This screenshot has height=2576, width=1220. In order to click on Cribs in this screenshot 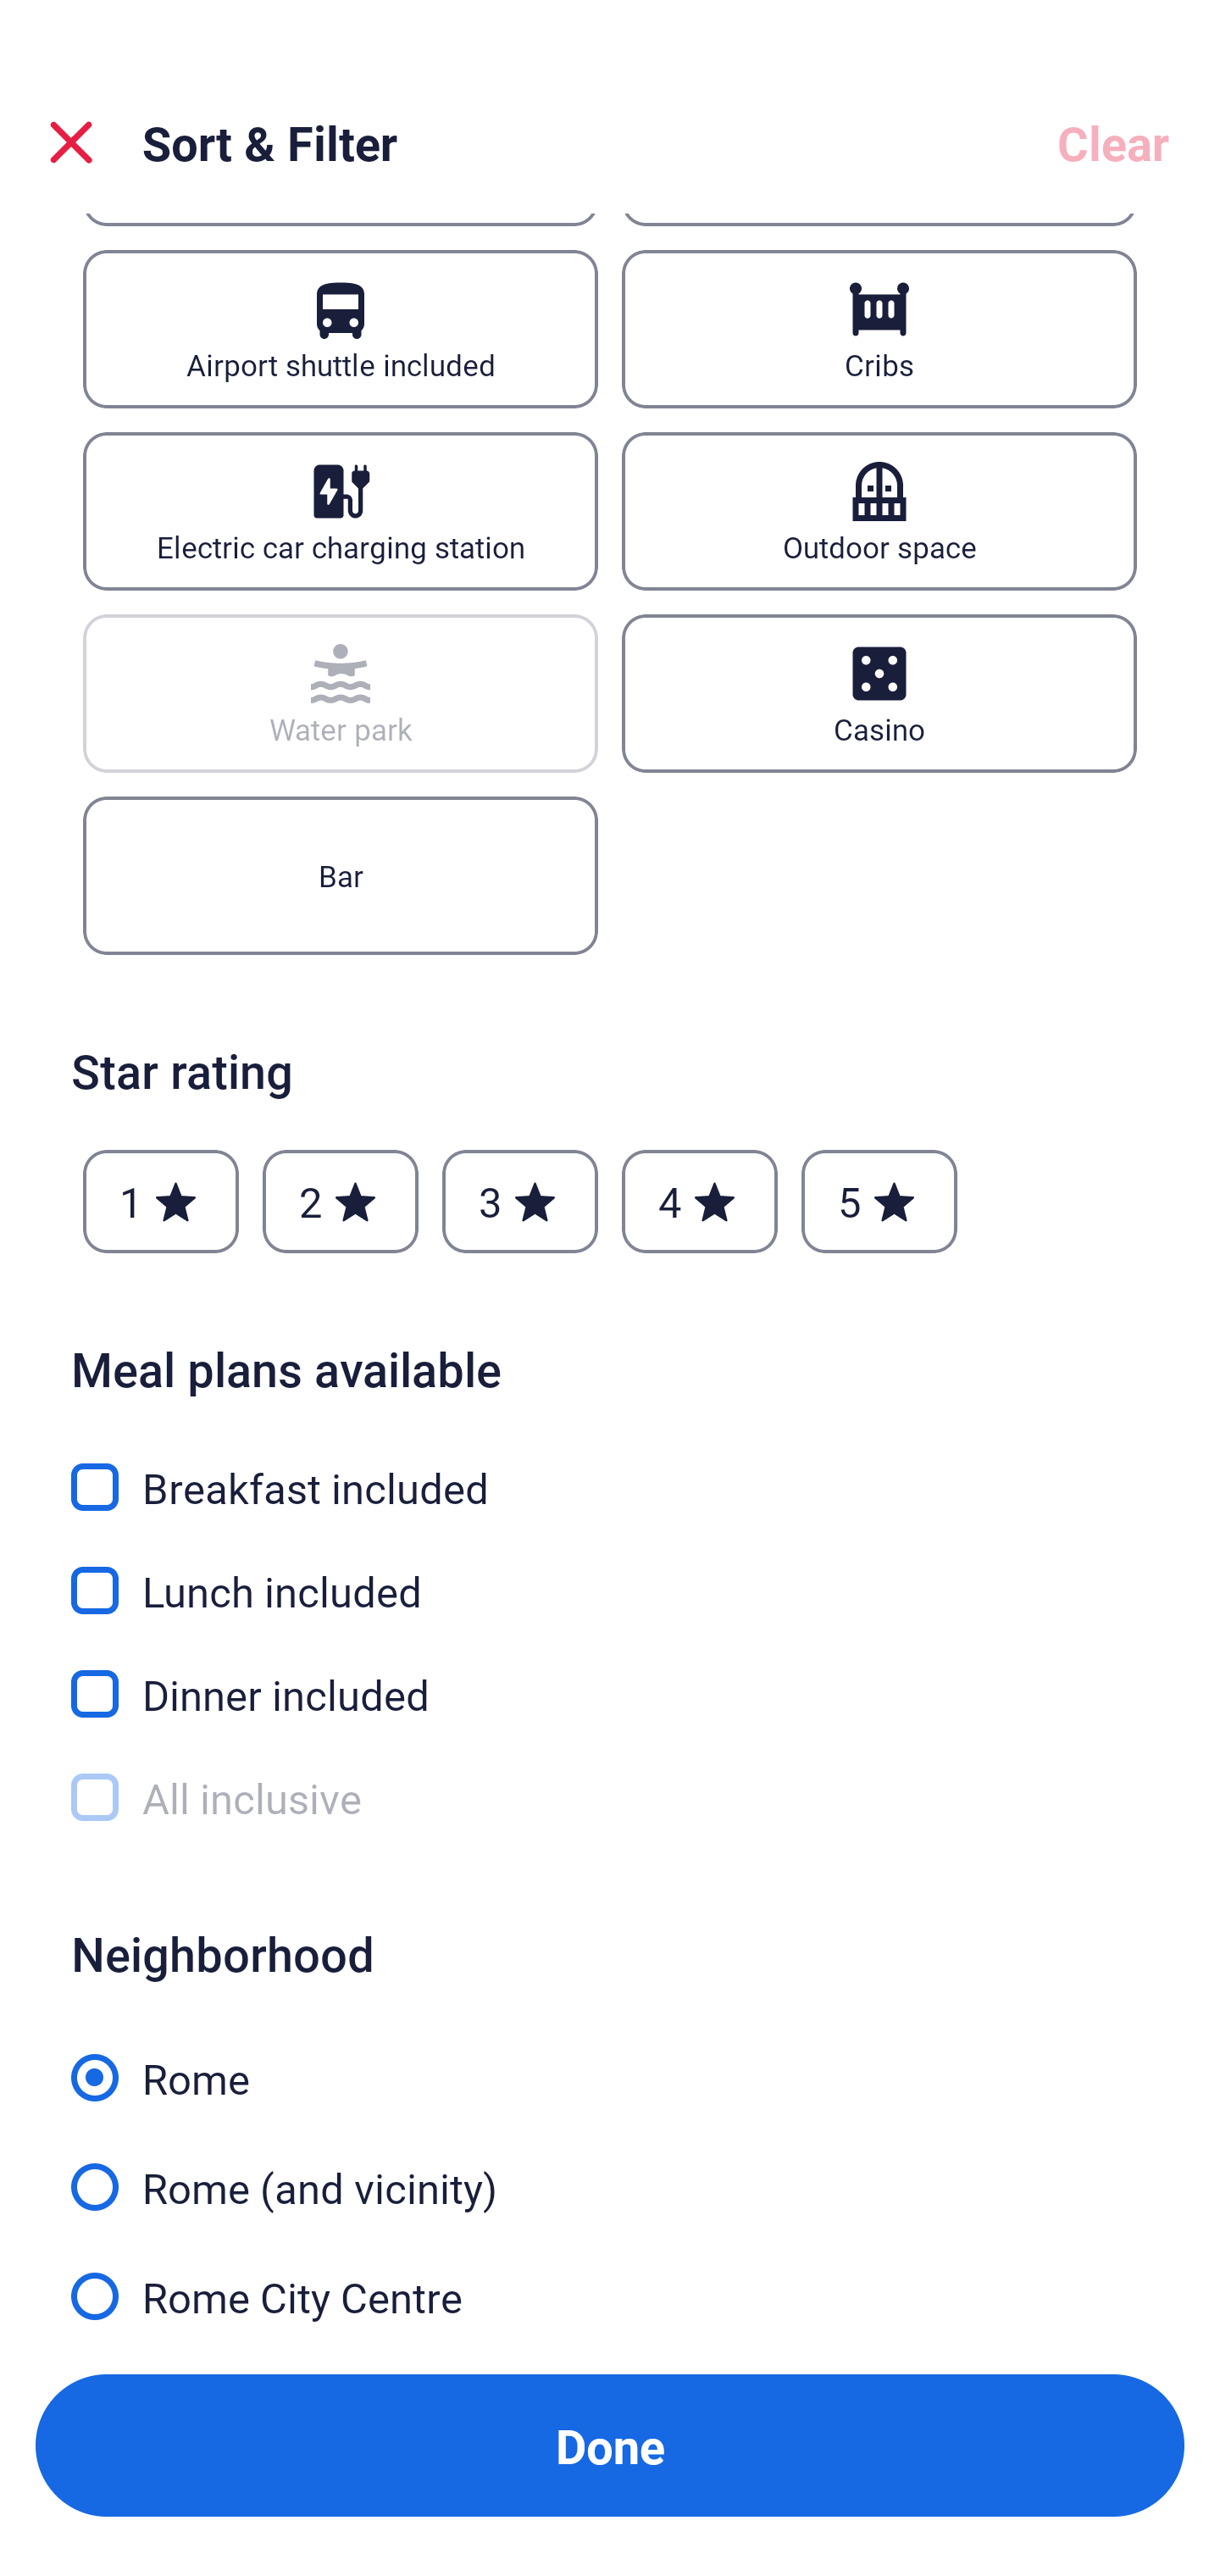, I will do `click(879, 329)`.